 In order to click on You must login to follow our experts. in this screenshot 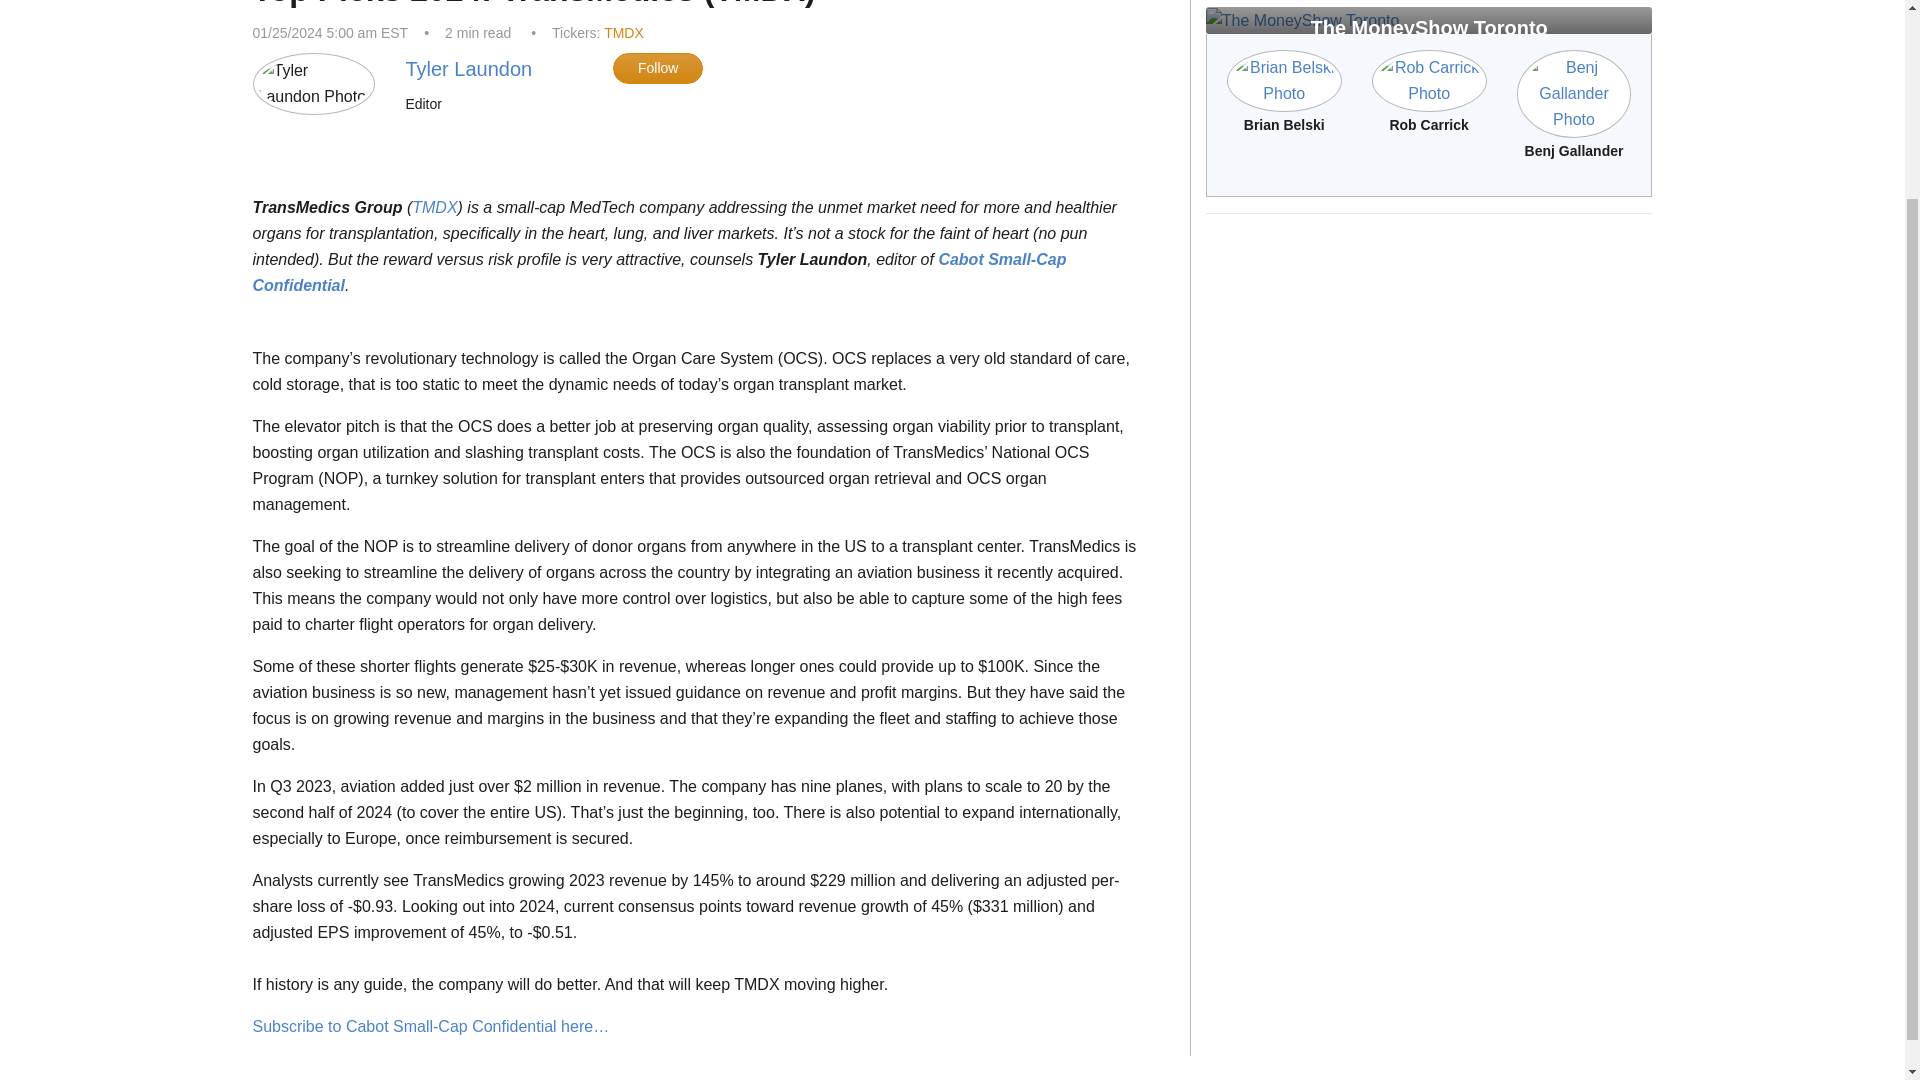, I will do `click(657, 68)`.